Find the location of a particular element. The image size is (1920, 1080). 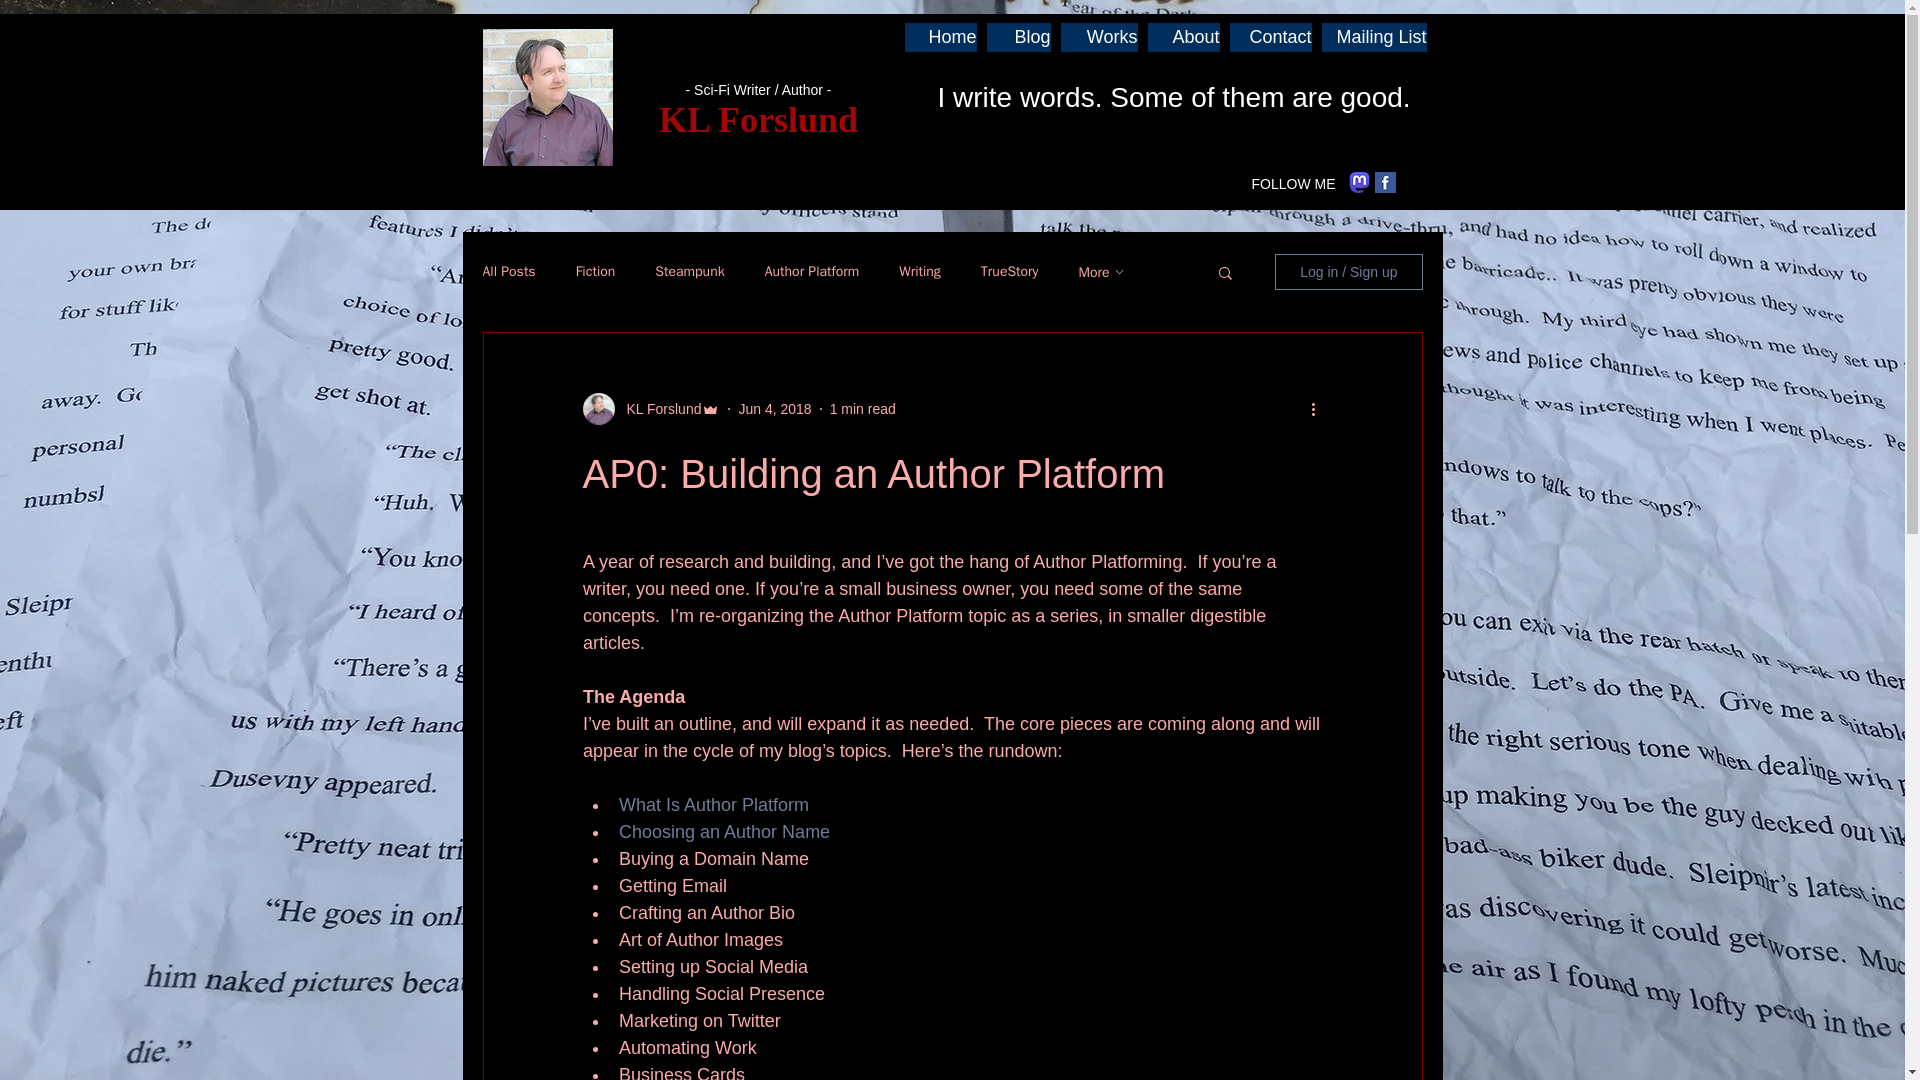

Jun 4, 2018 is located at coordinates (774, 408).